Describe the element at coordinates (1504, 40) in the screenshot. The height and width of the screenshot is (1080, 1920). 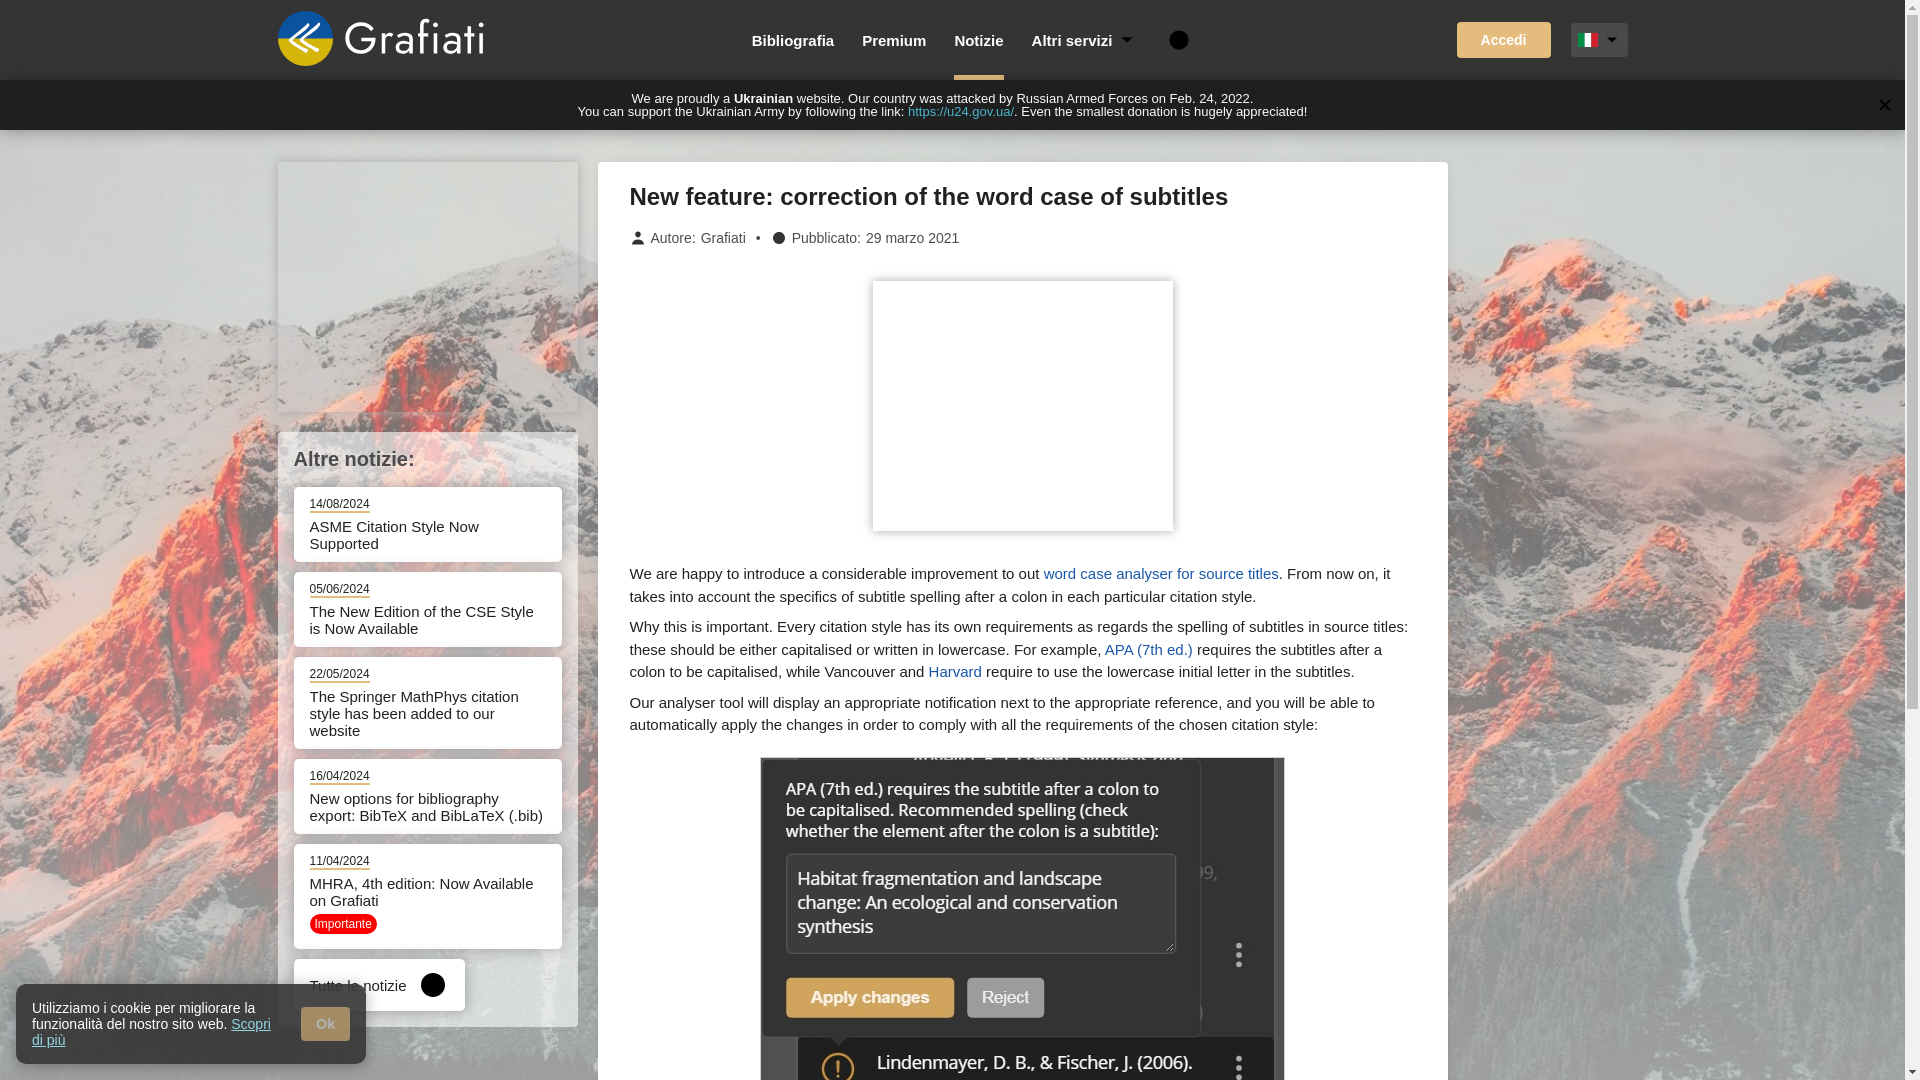
I see `Accedi` at that location.